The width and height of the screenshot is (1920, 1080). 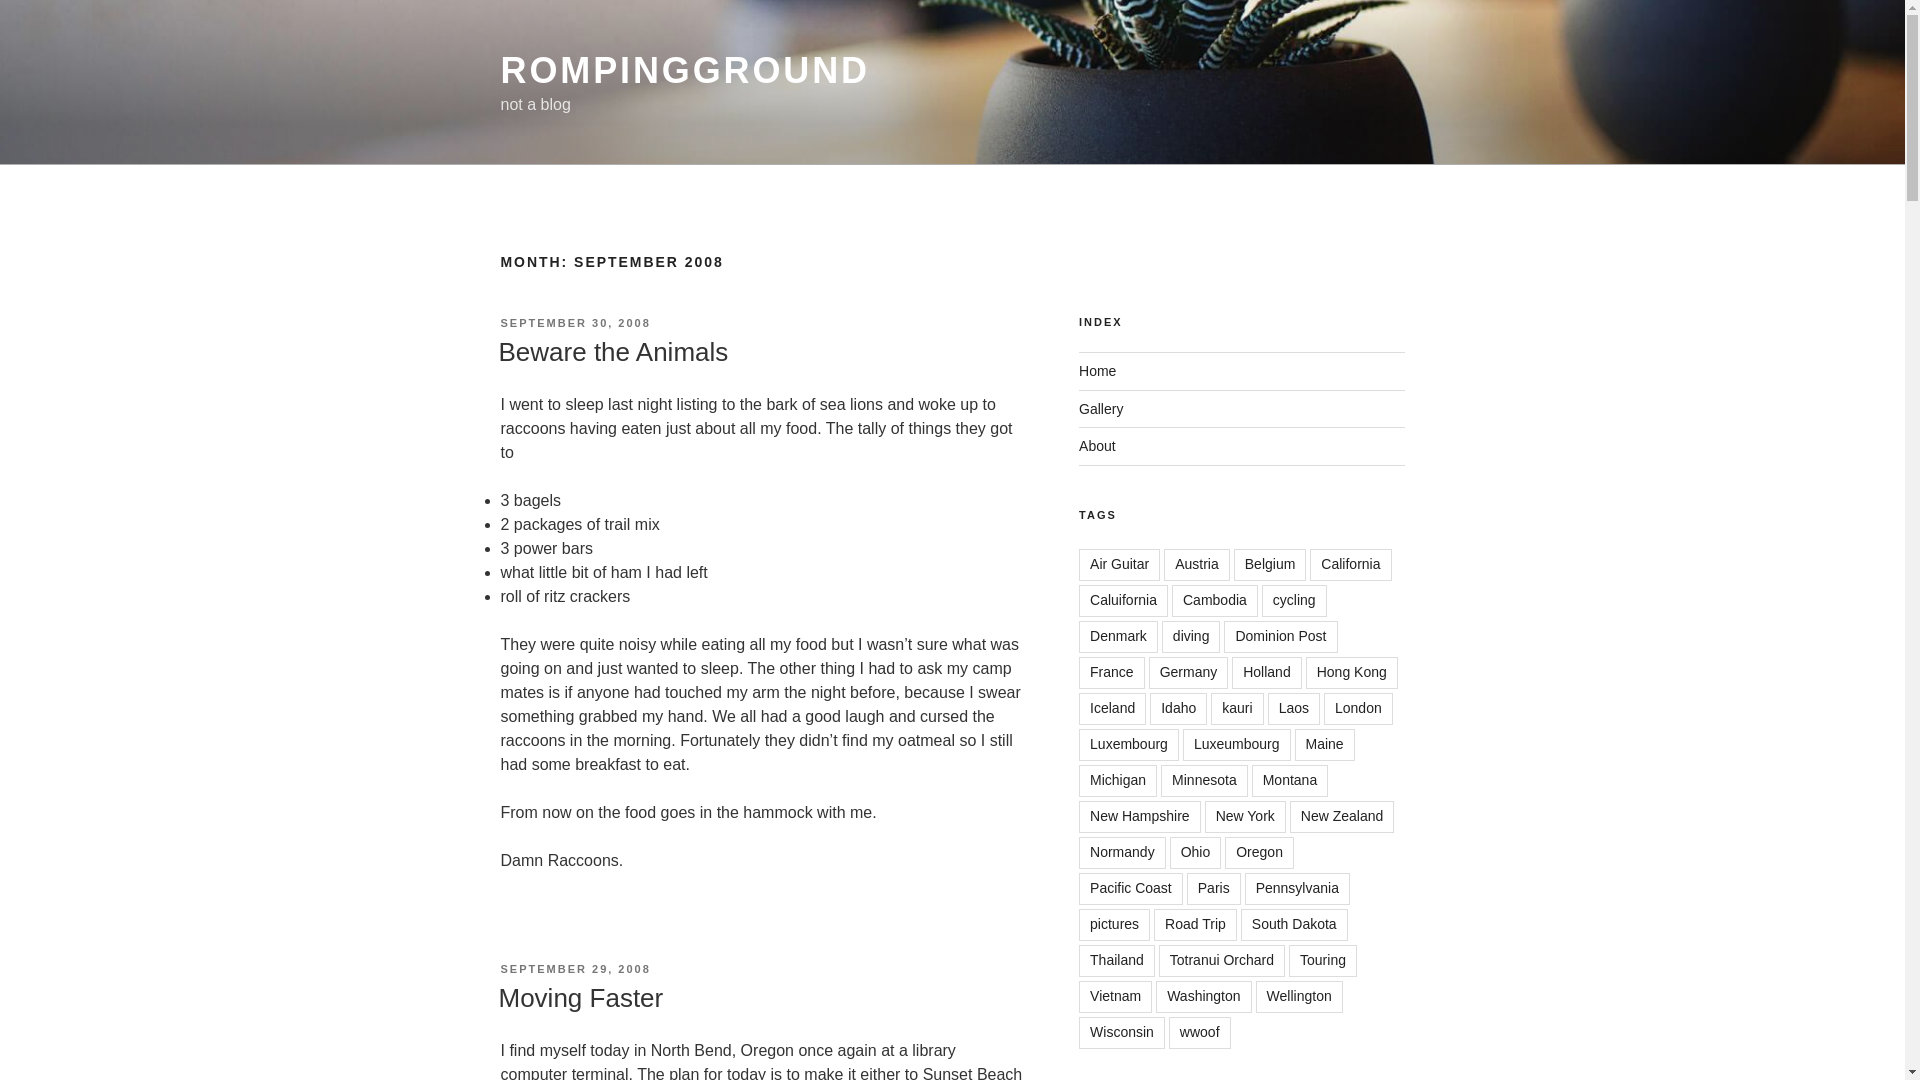 What do you see at coordinates (612, 352) in the screenshot?
I see `Beware the Animals` at bounding box center [612, 352].